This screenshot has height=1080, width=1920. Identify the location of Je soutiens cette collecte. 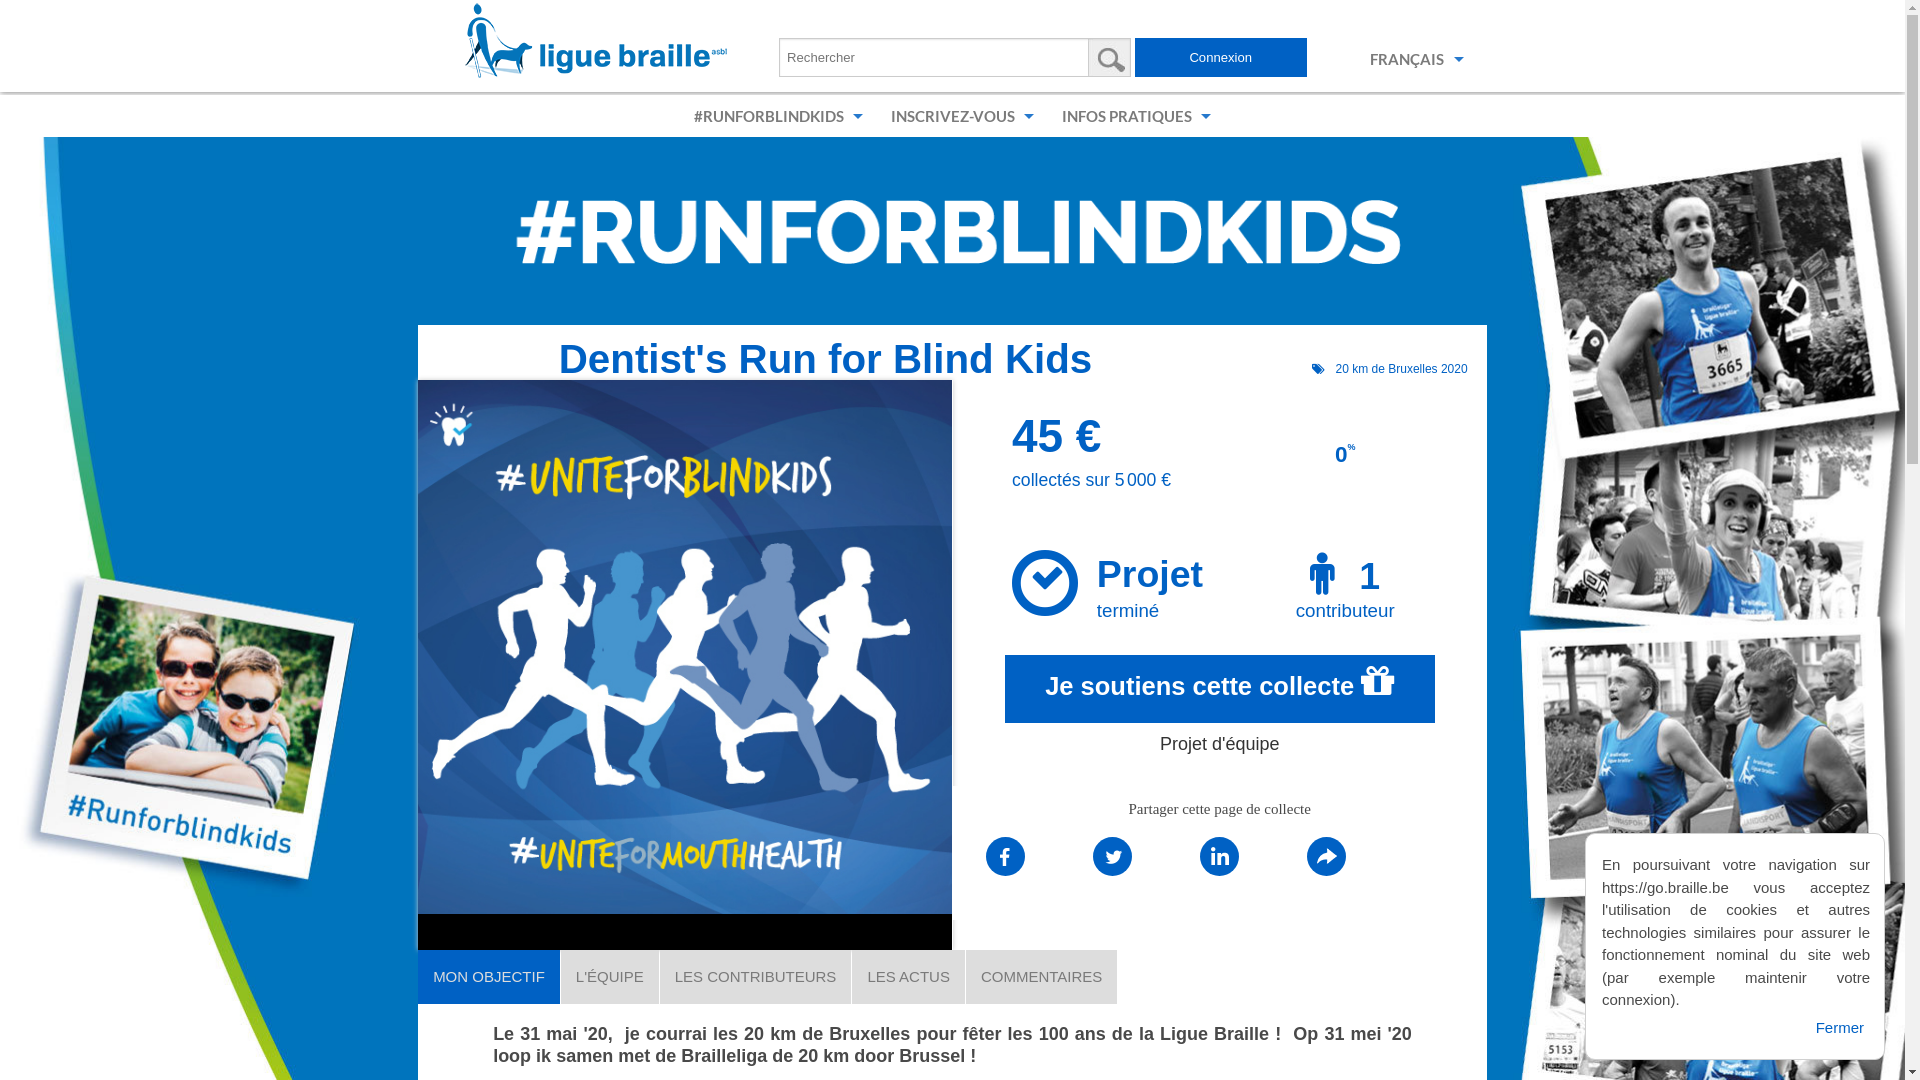
(1220, 689).